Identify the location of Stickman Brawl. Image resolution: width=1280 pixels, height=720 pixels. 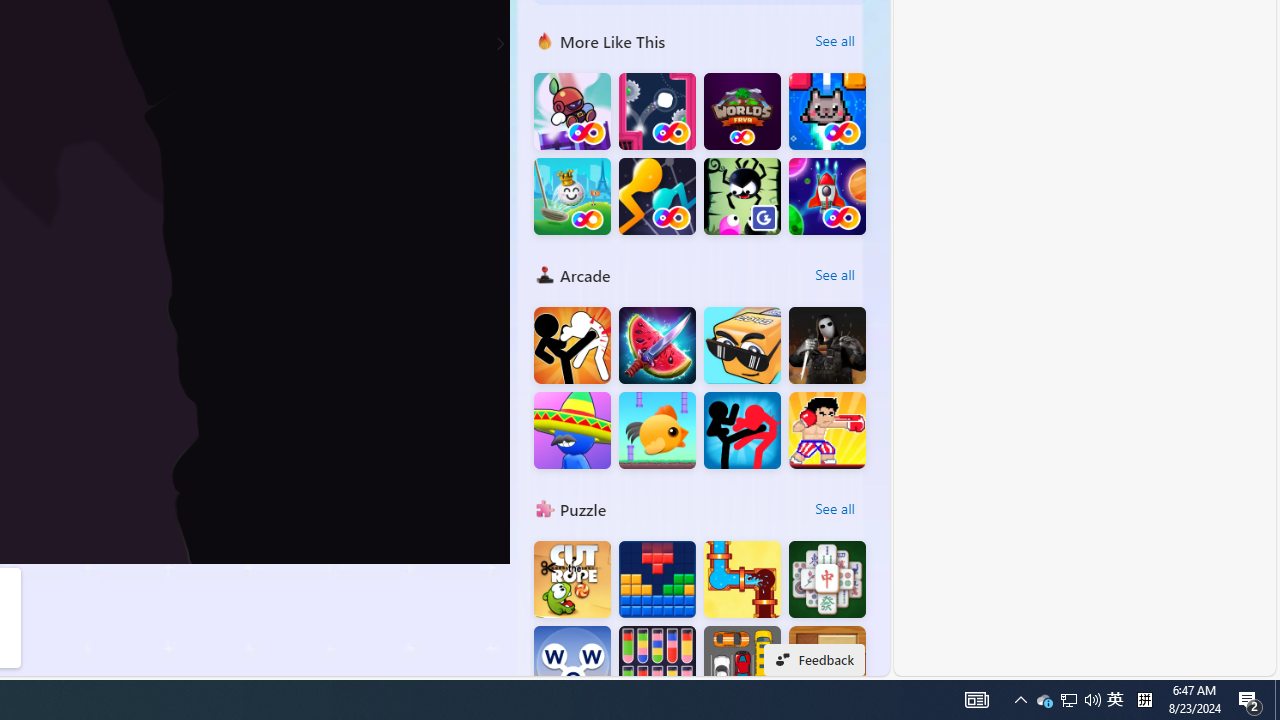
(572, 430).